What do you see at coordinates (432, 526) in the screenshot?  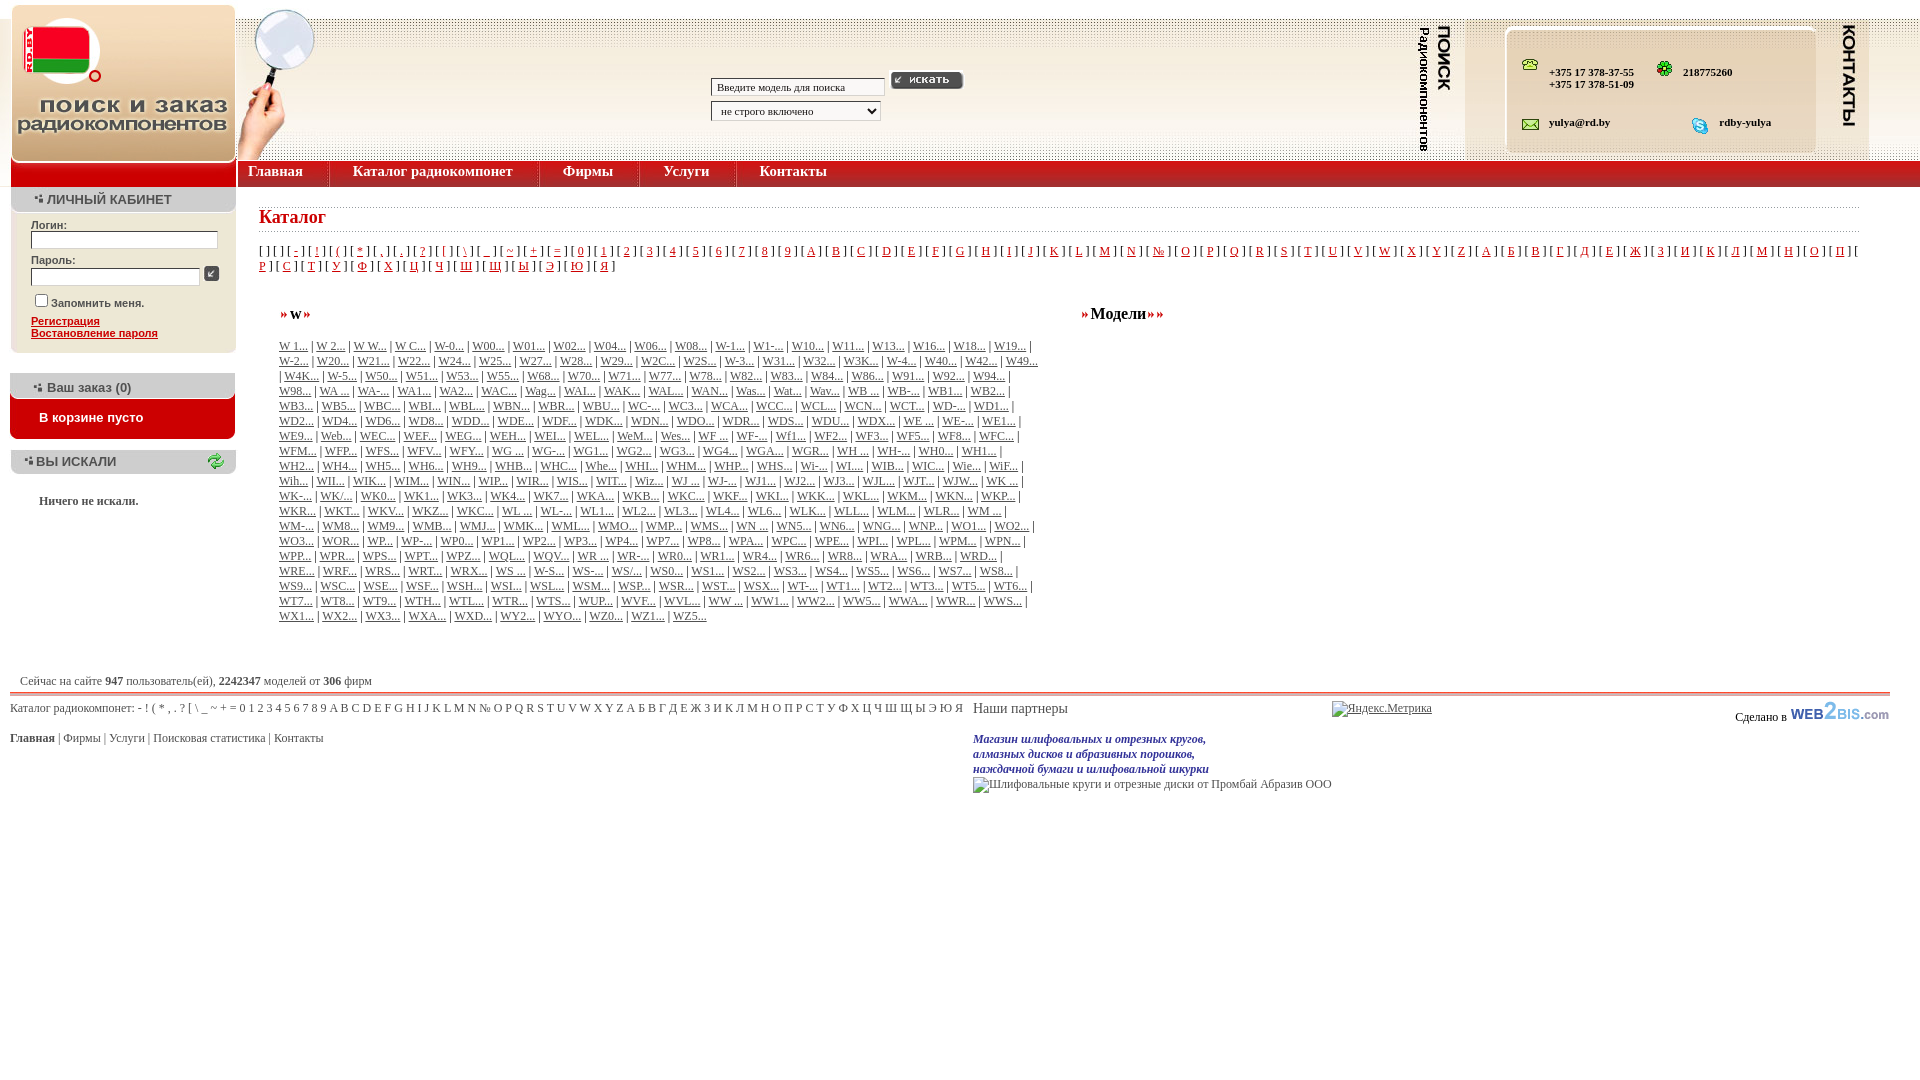 I see `WMB...` at bounding box center [432, 526].